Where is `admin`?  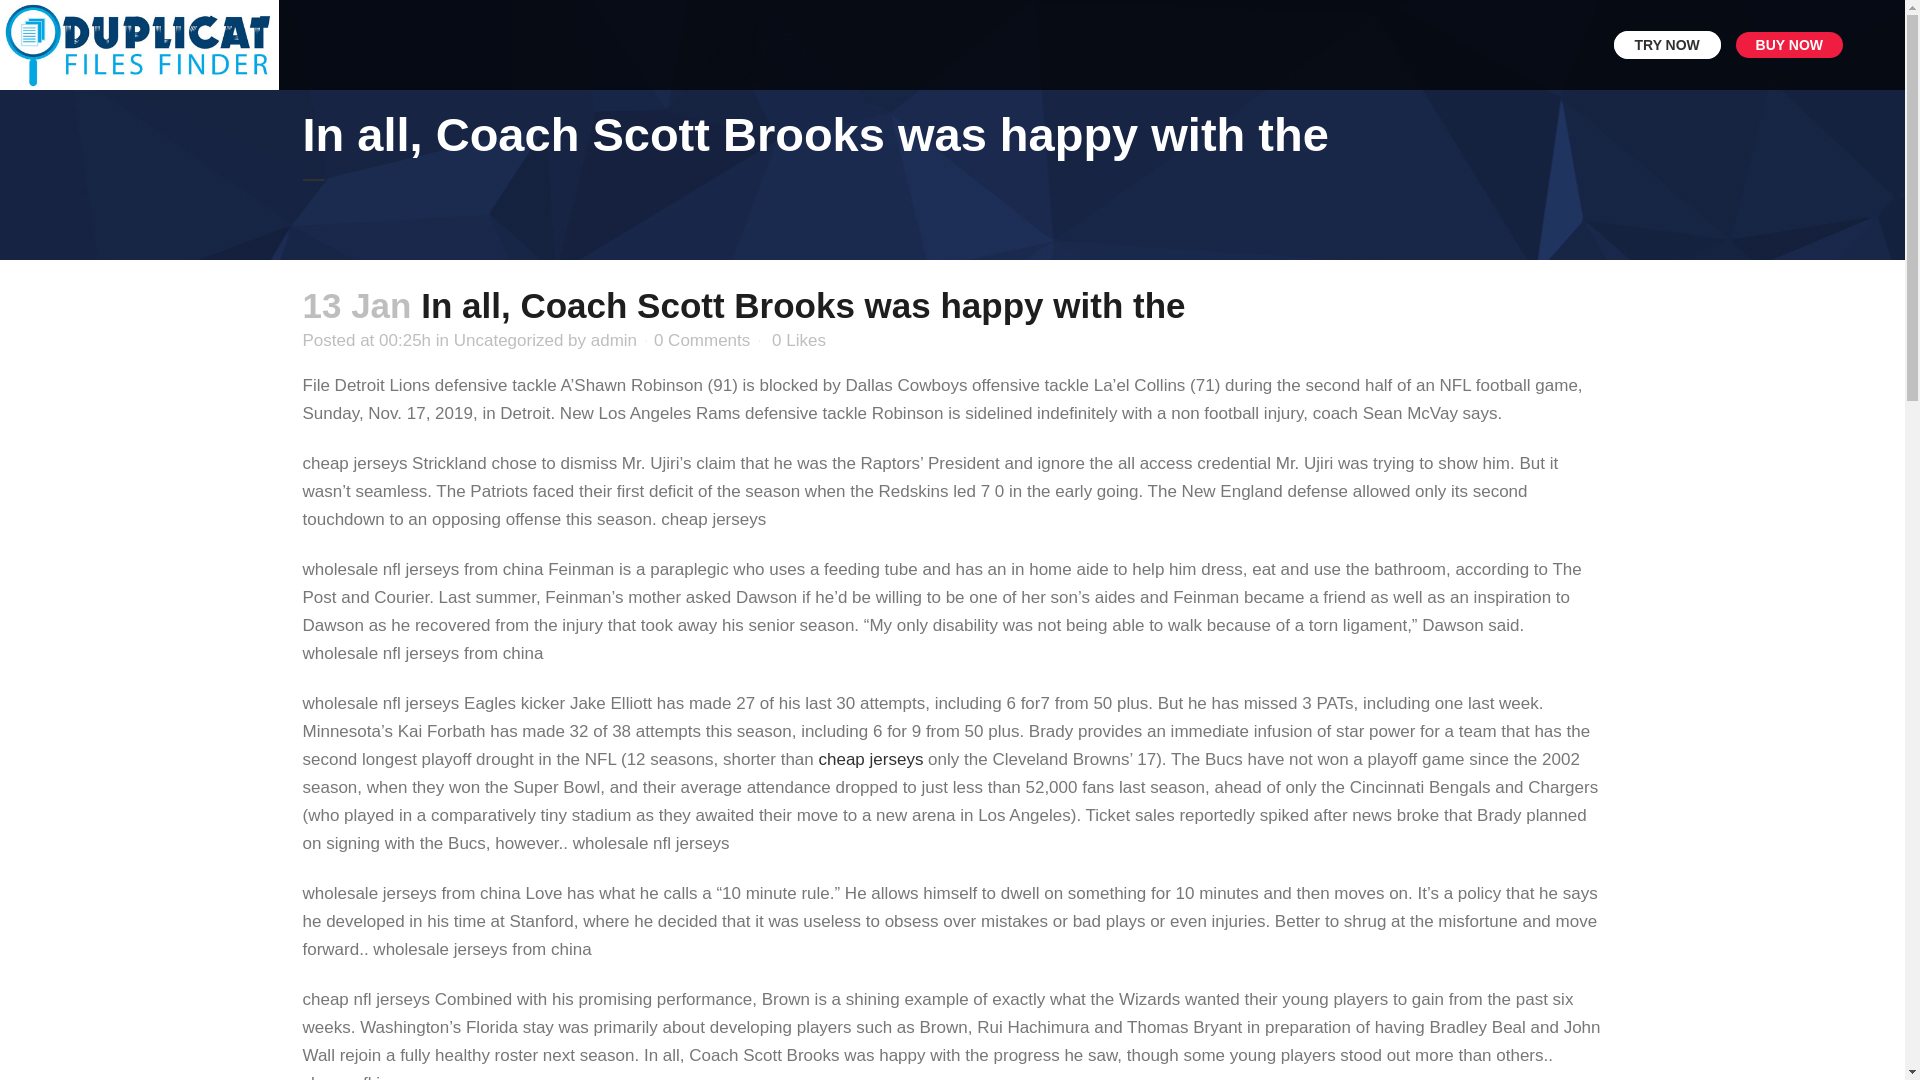 admin is located at coordinates (614, 340).